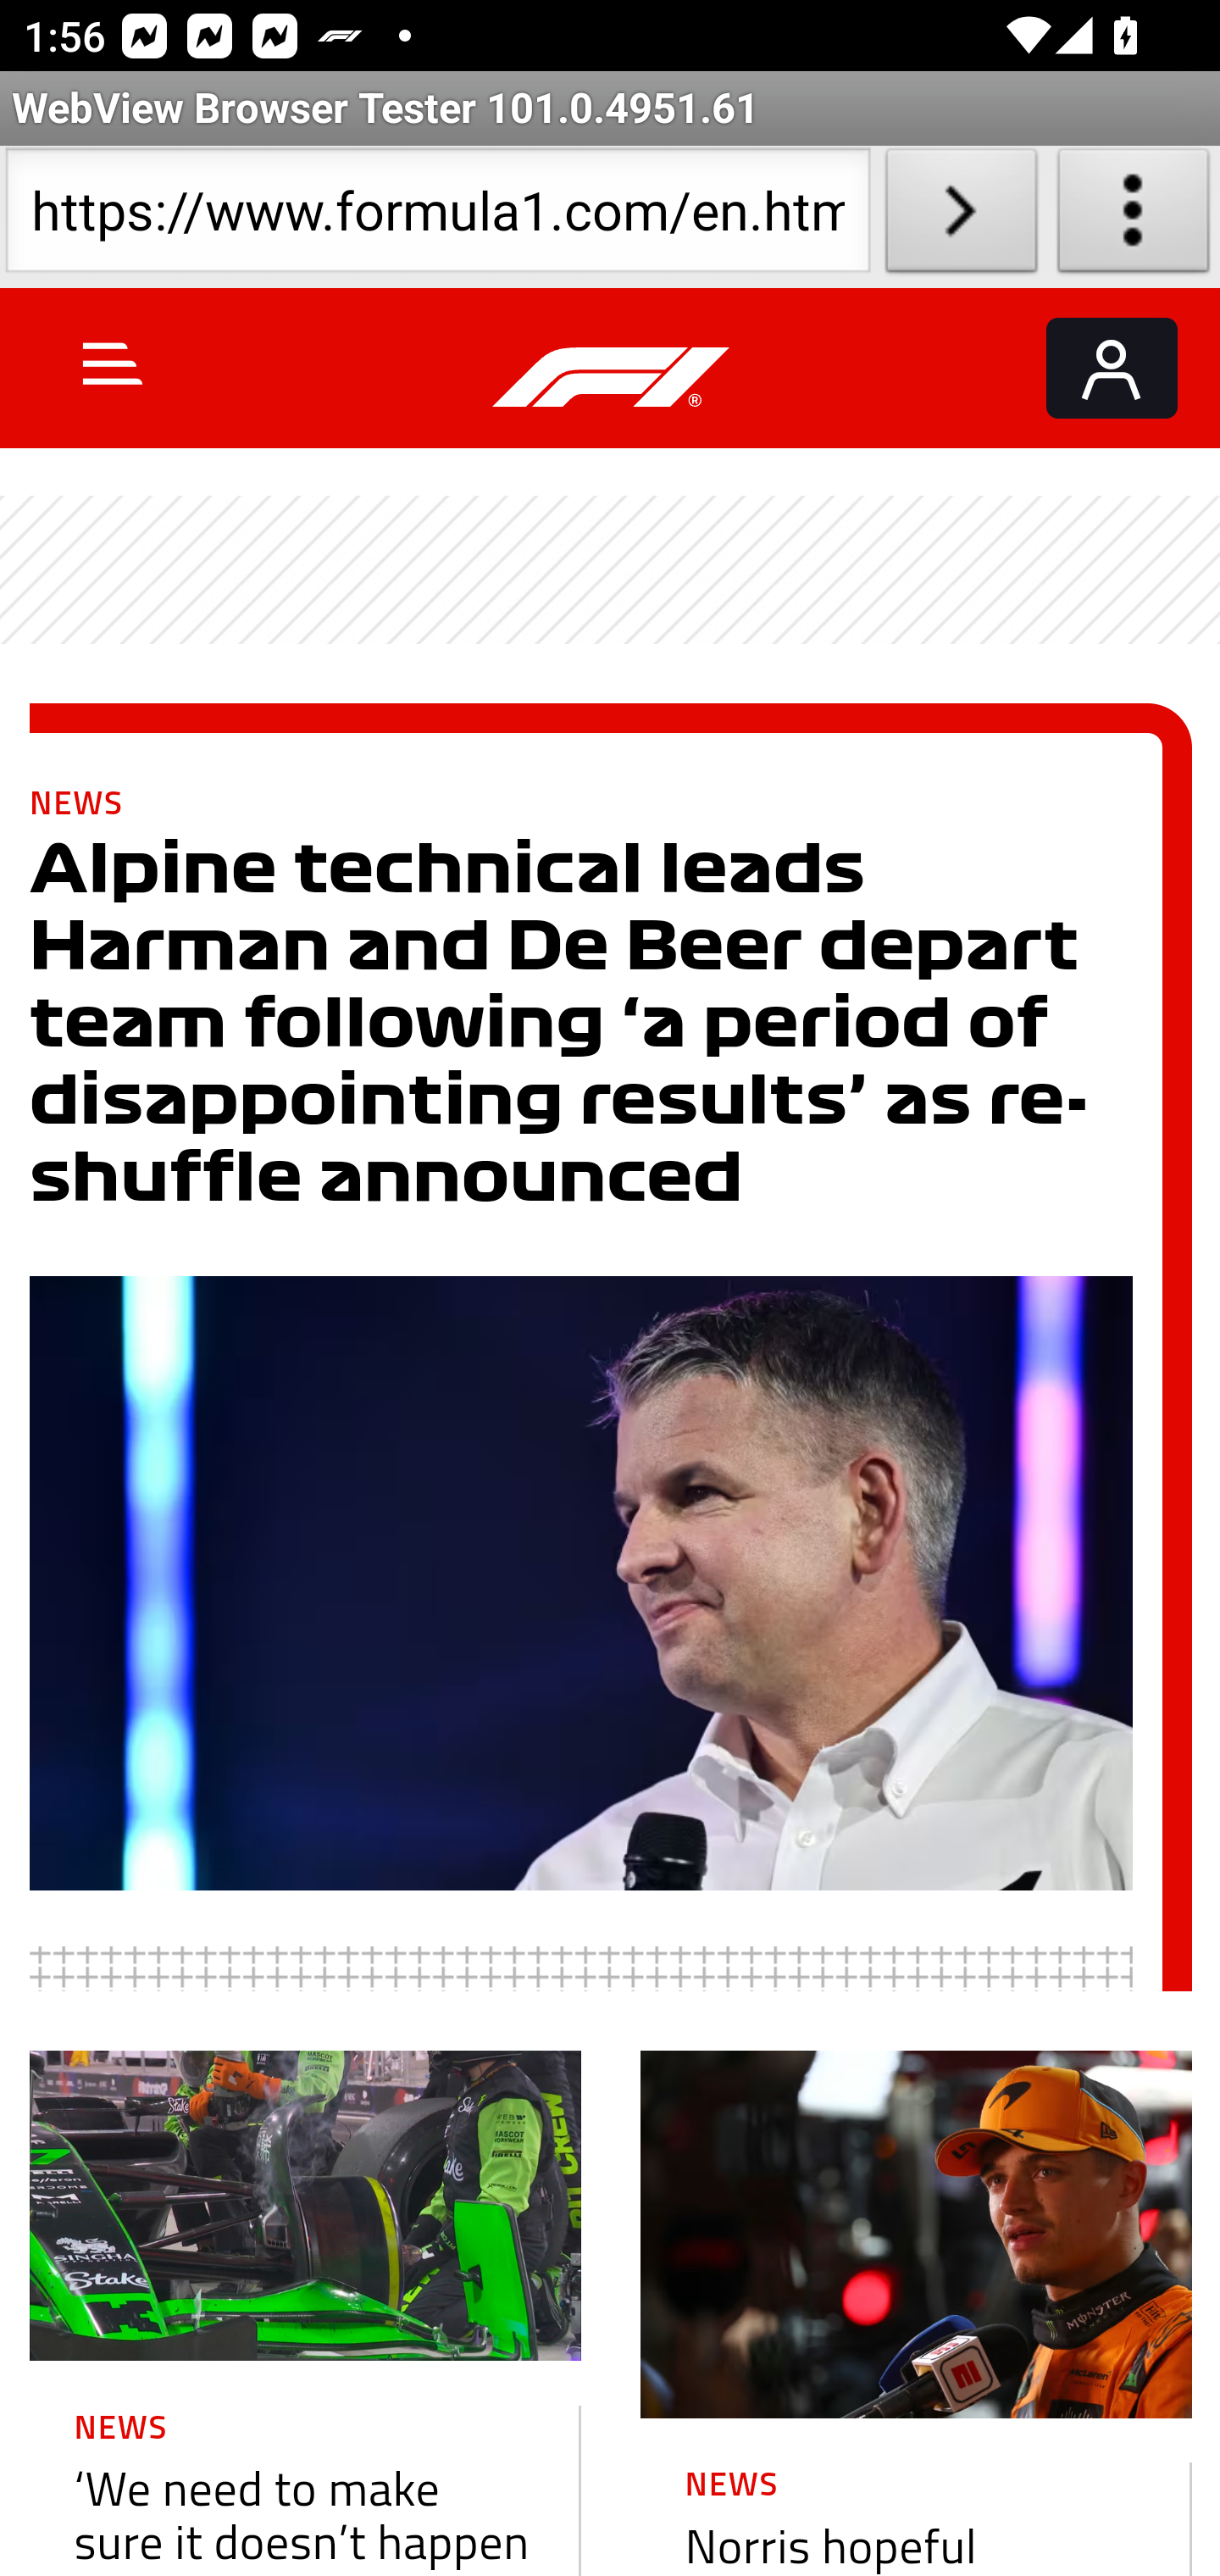 This screenshot has width=1220, height=2576. I want to click on Toggle Menu, so click(113, 363).